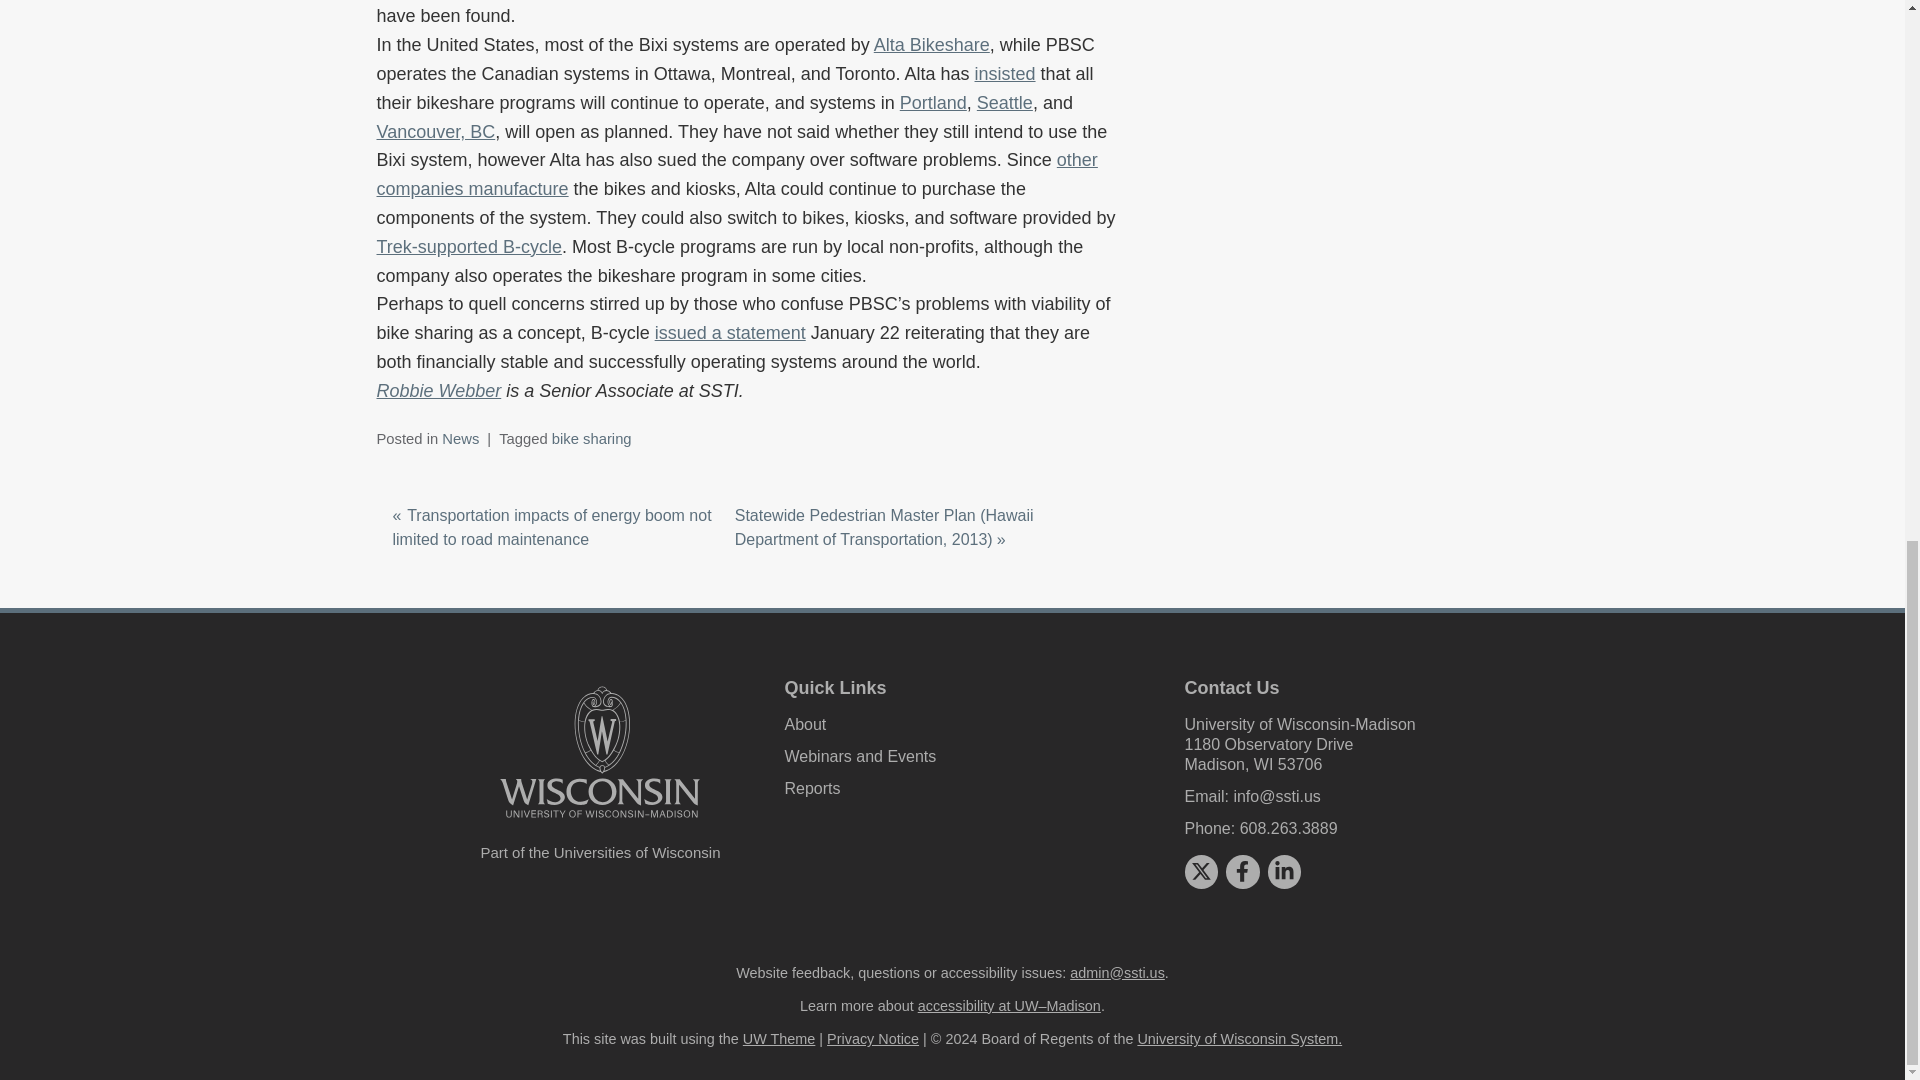 Image resolution: width=1920 pixels, height=1080 pixels. What do you see at coordinates (1242, 870) in the screenshot?
I see `facebook` at bounding box center [1242, 870].